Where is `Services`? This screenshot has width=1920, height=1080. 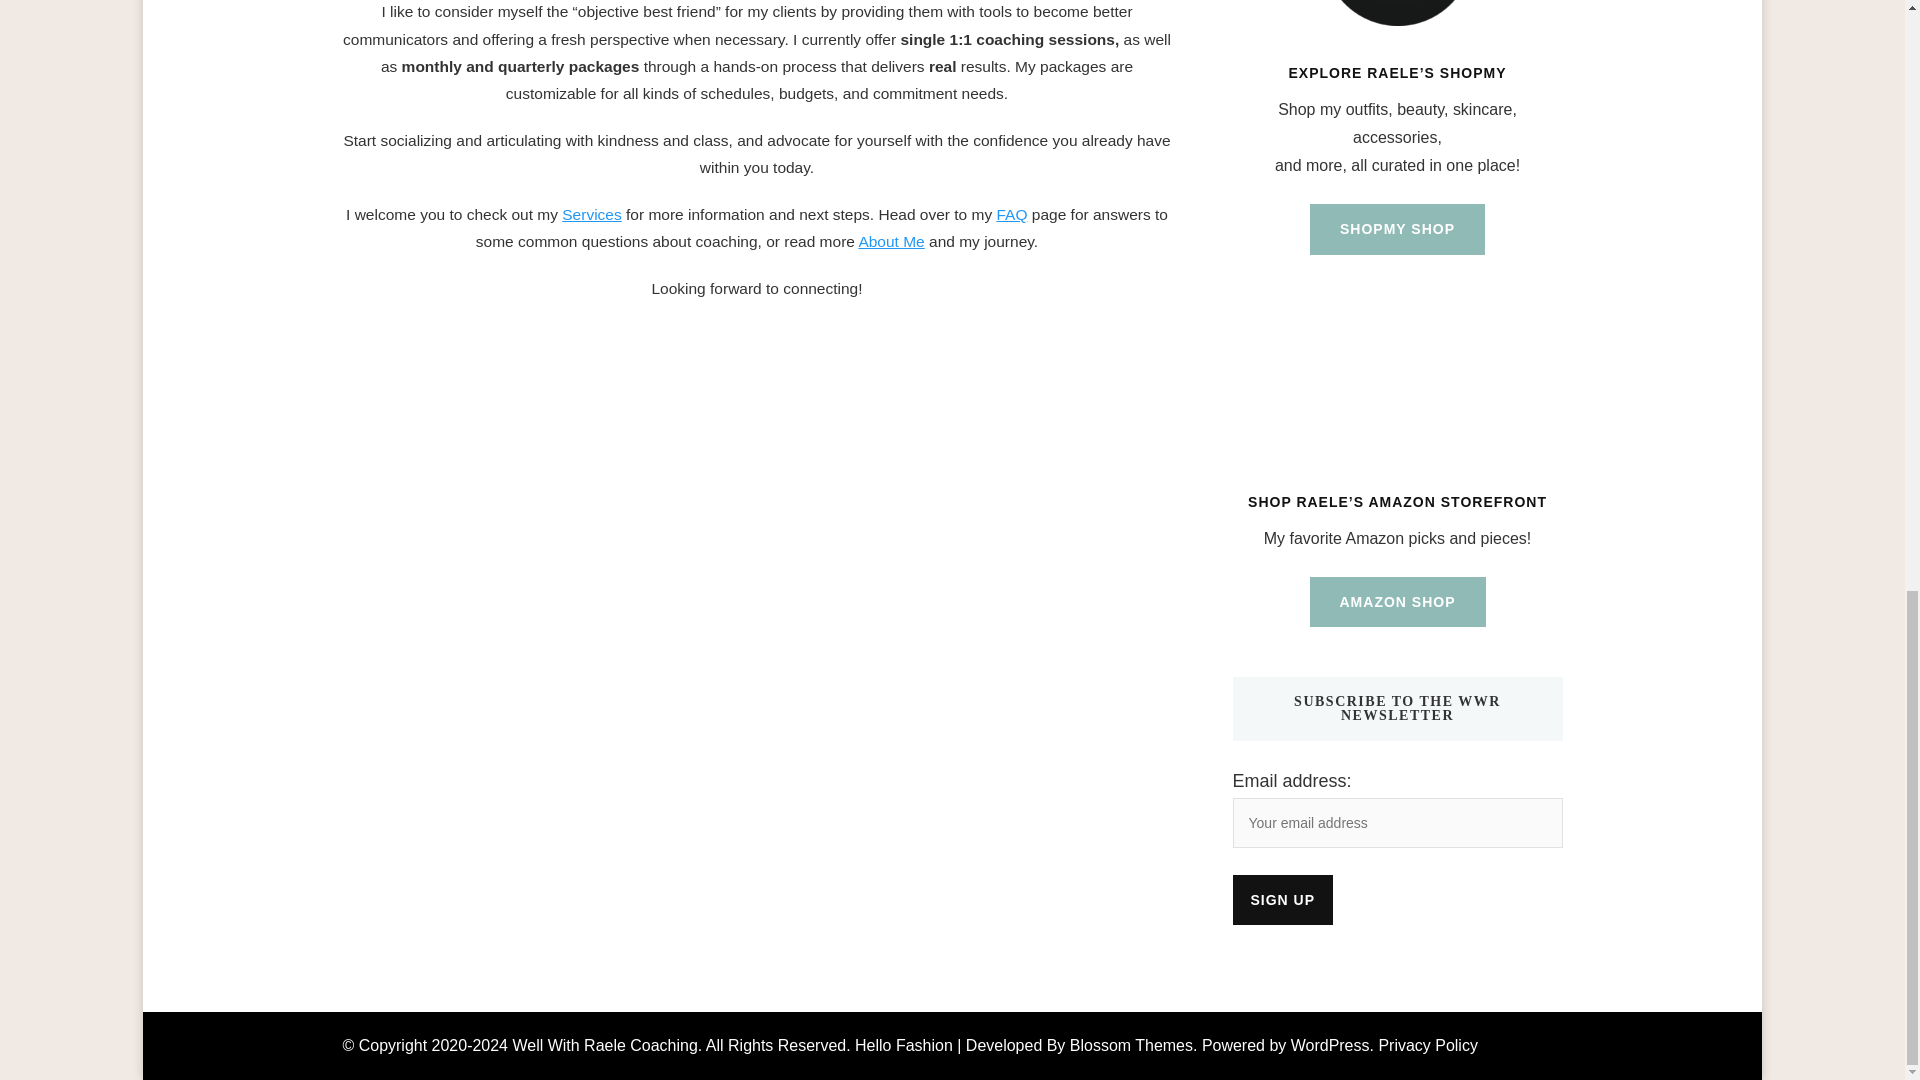 Services is located at coordinates (591, 214).